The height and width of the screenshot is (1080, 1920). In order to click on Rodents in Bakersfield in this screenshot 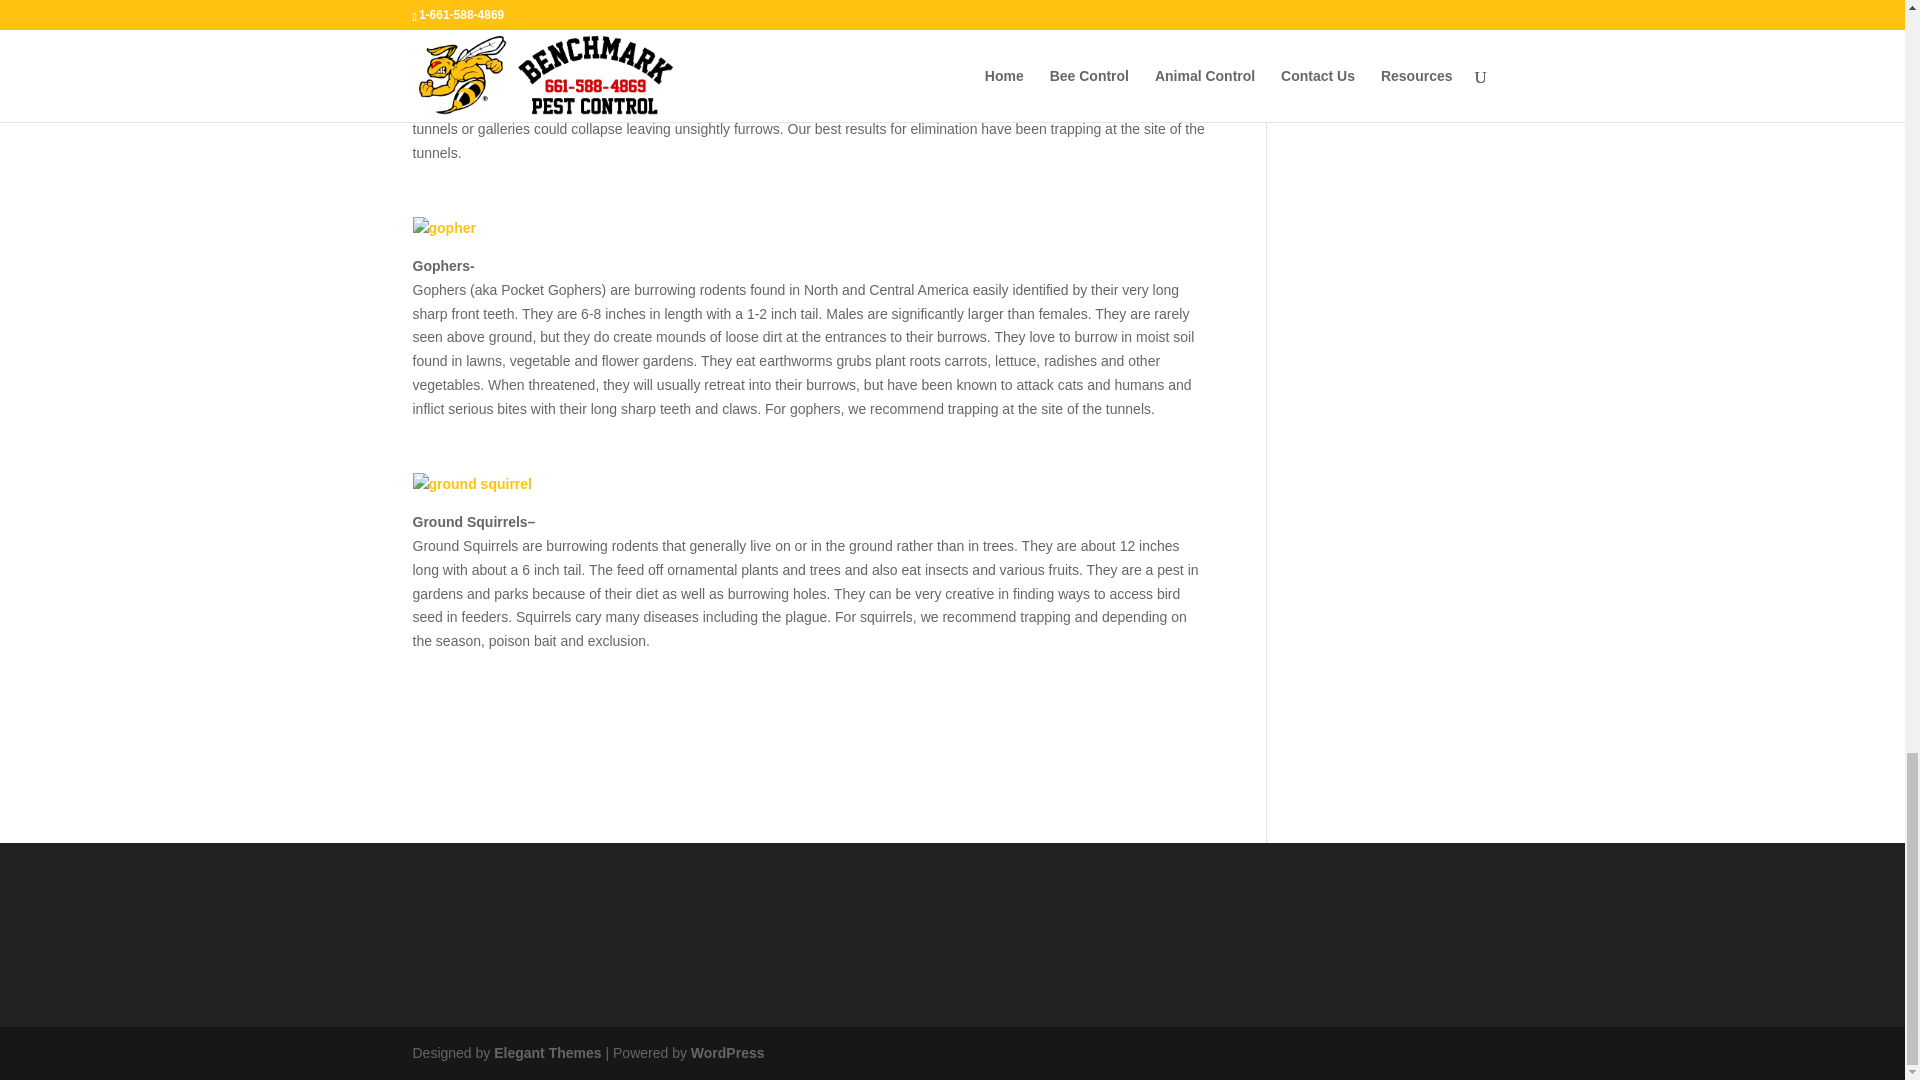, I will do `click(472, 484)`.